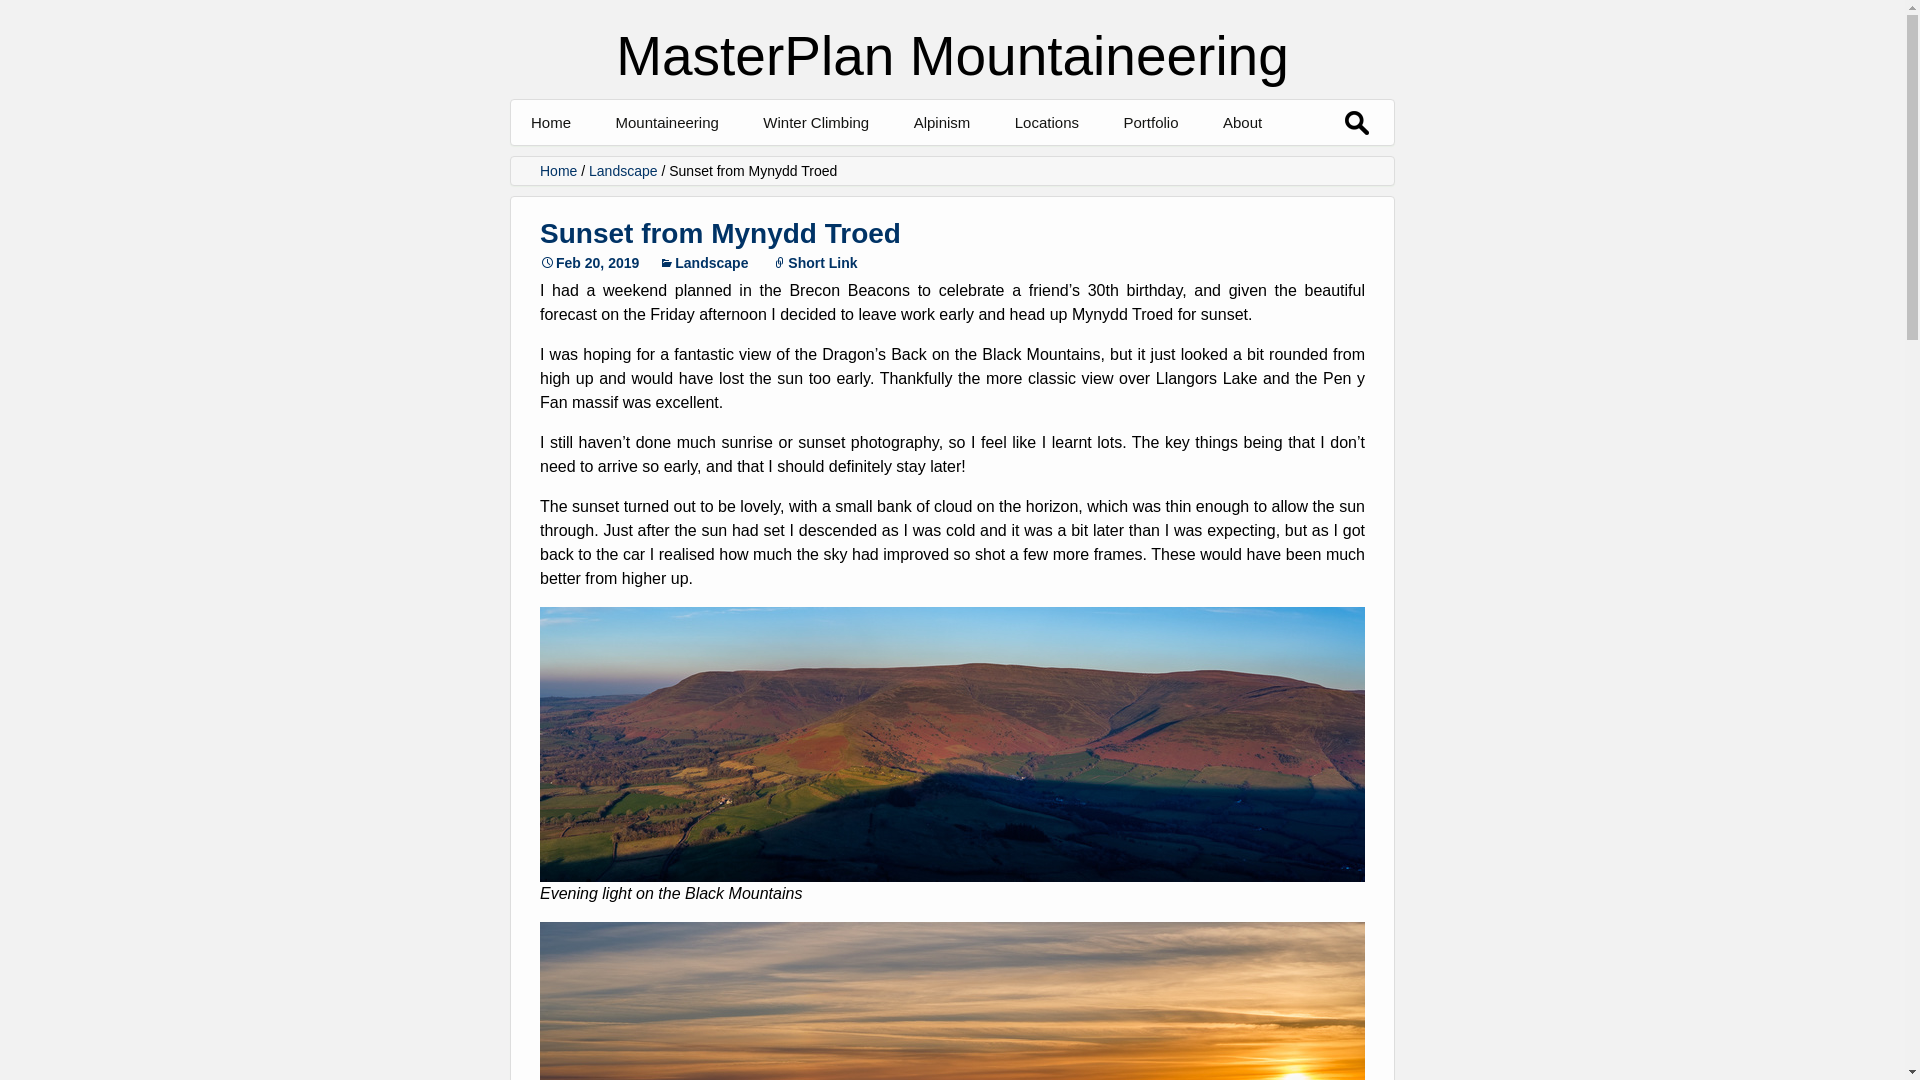  I want to click on Portfolio, so click(1150, 122).